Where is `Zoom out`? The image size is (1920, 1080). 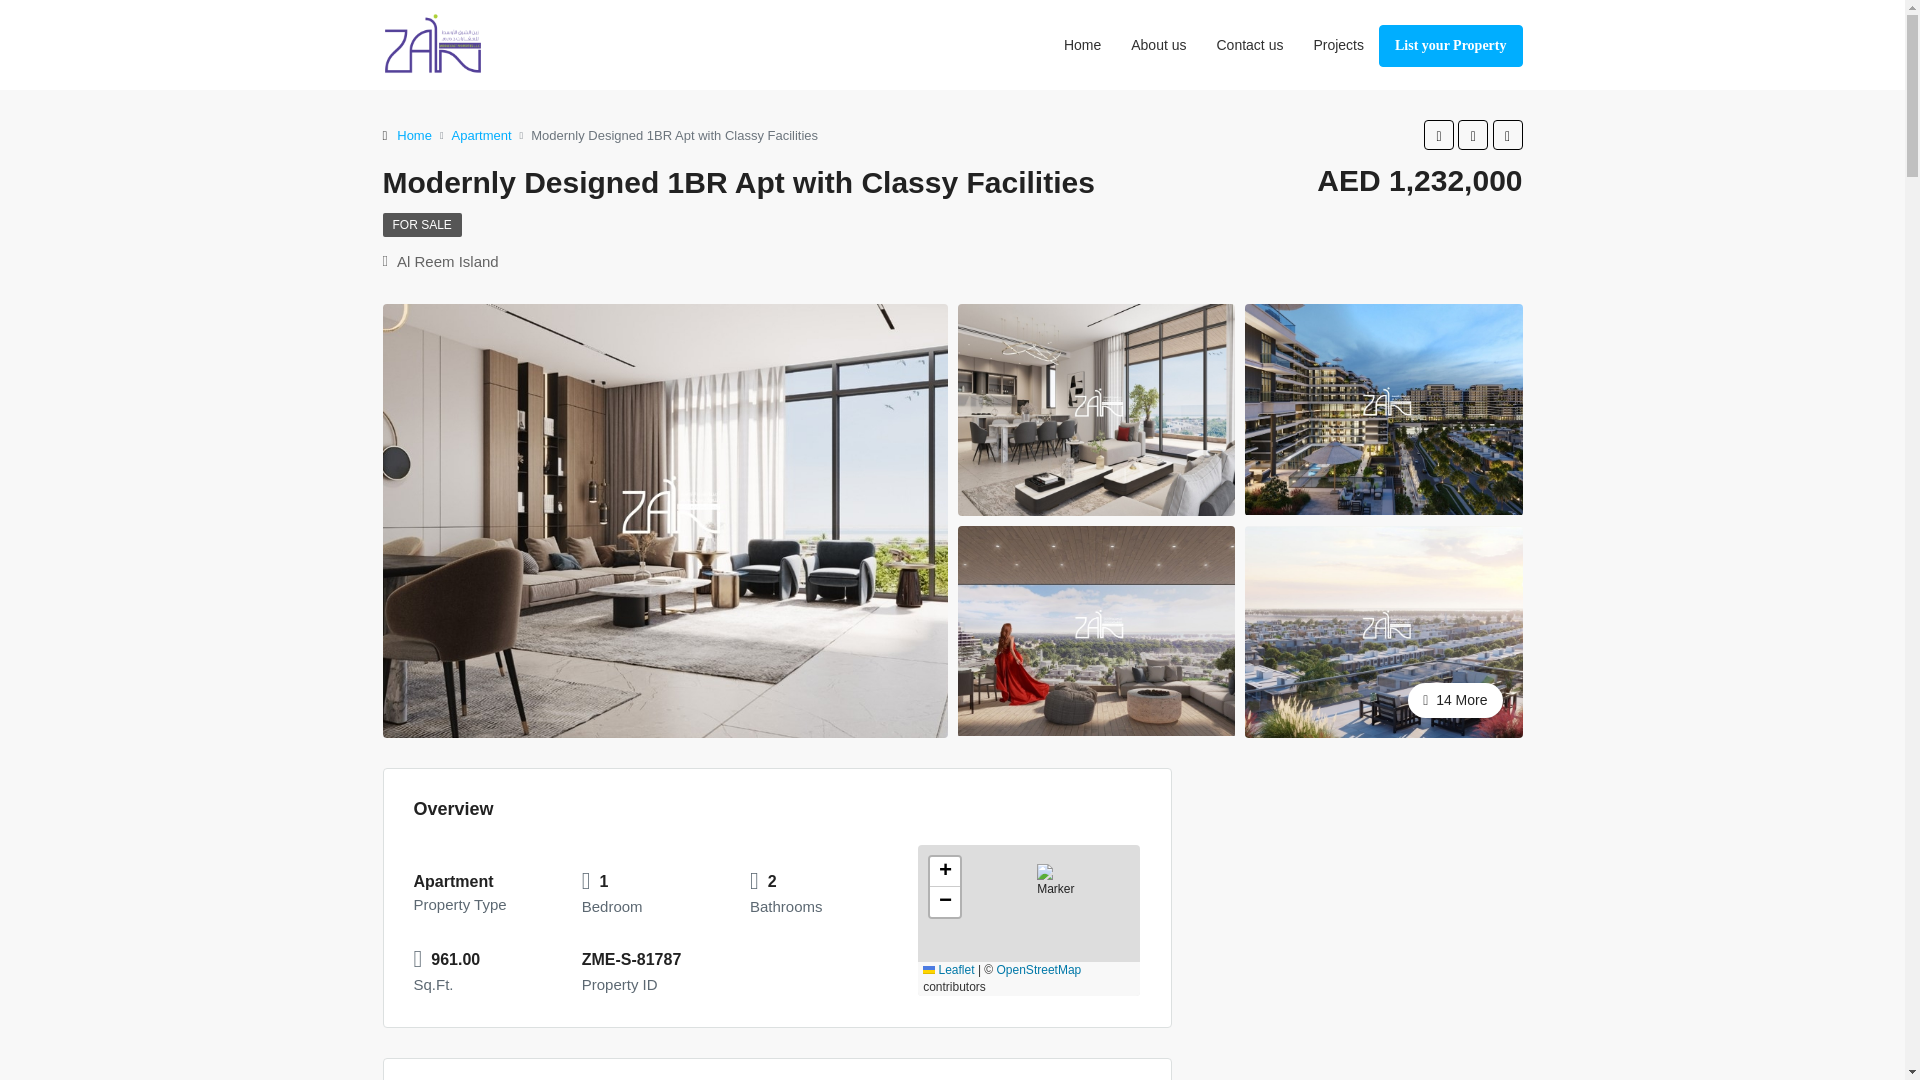
Zoom out is located at coordinates (944, 901).